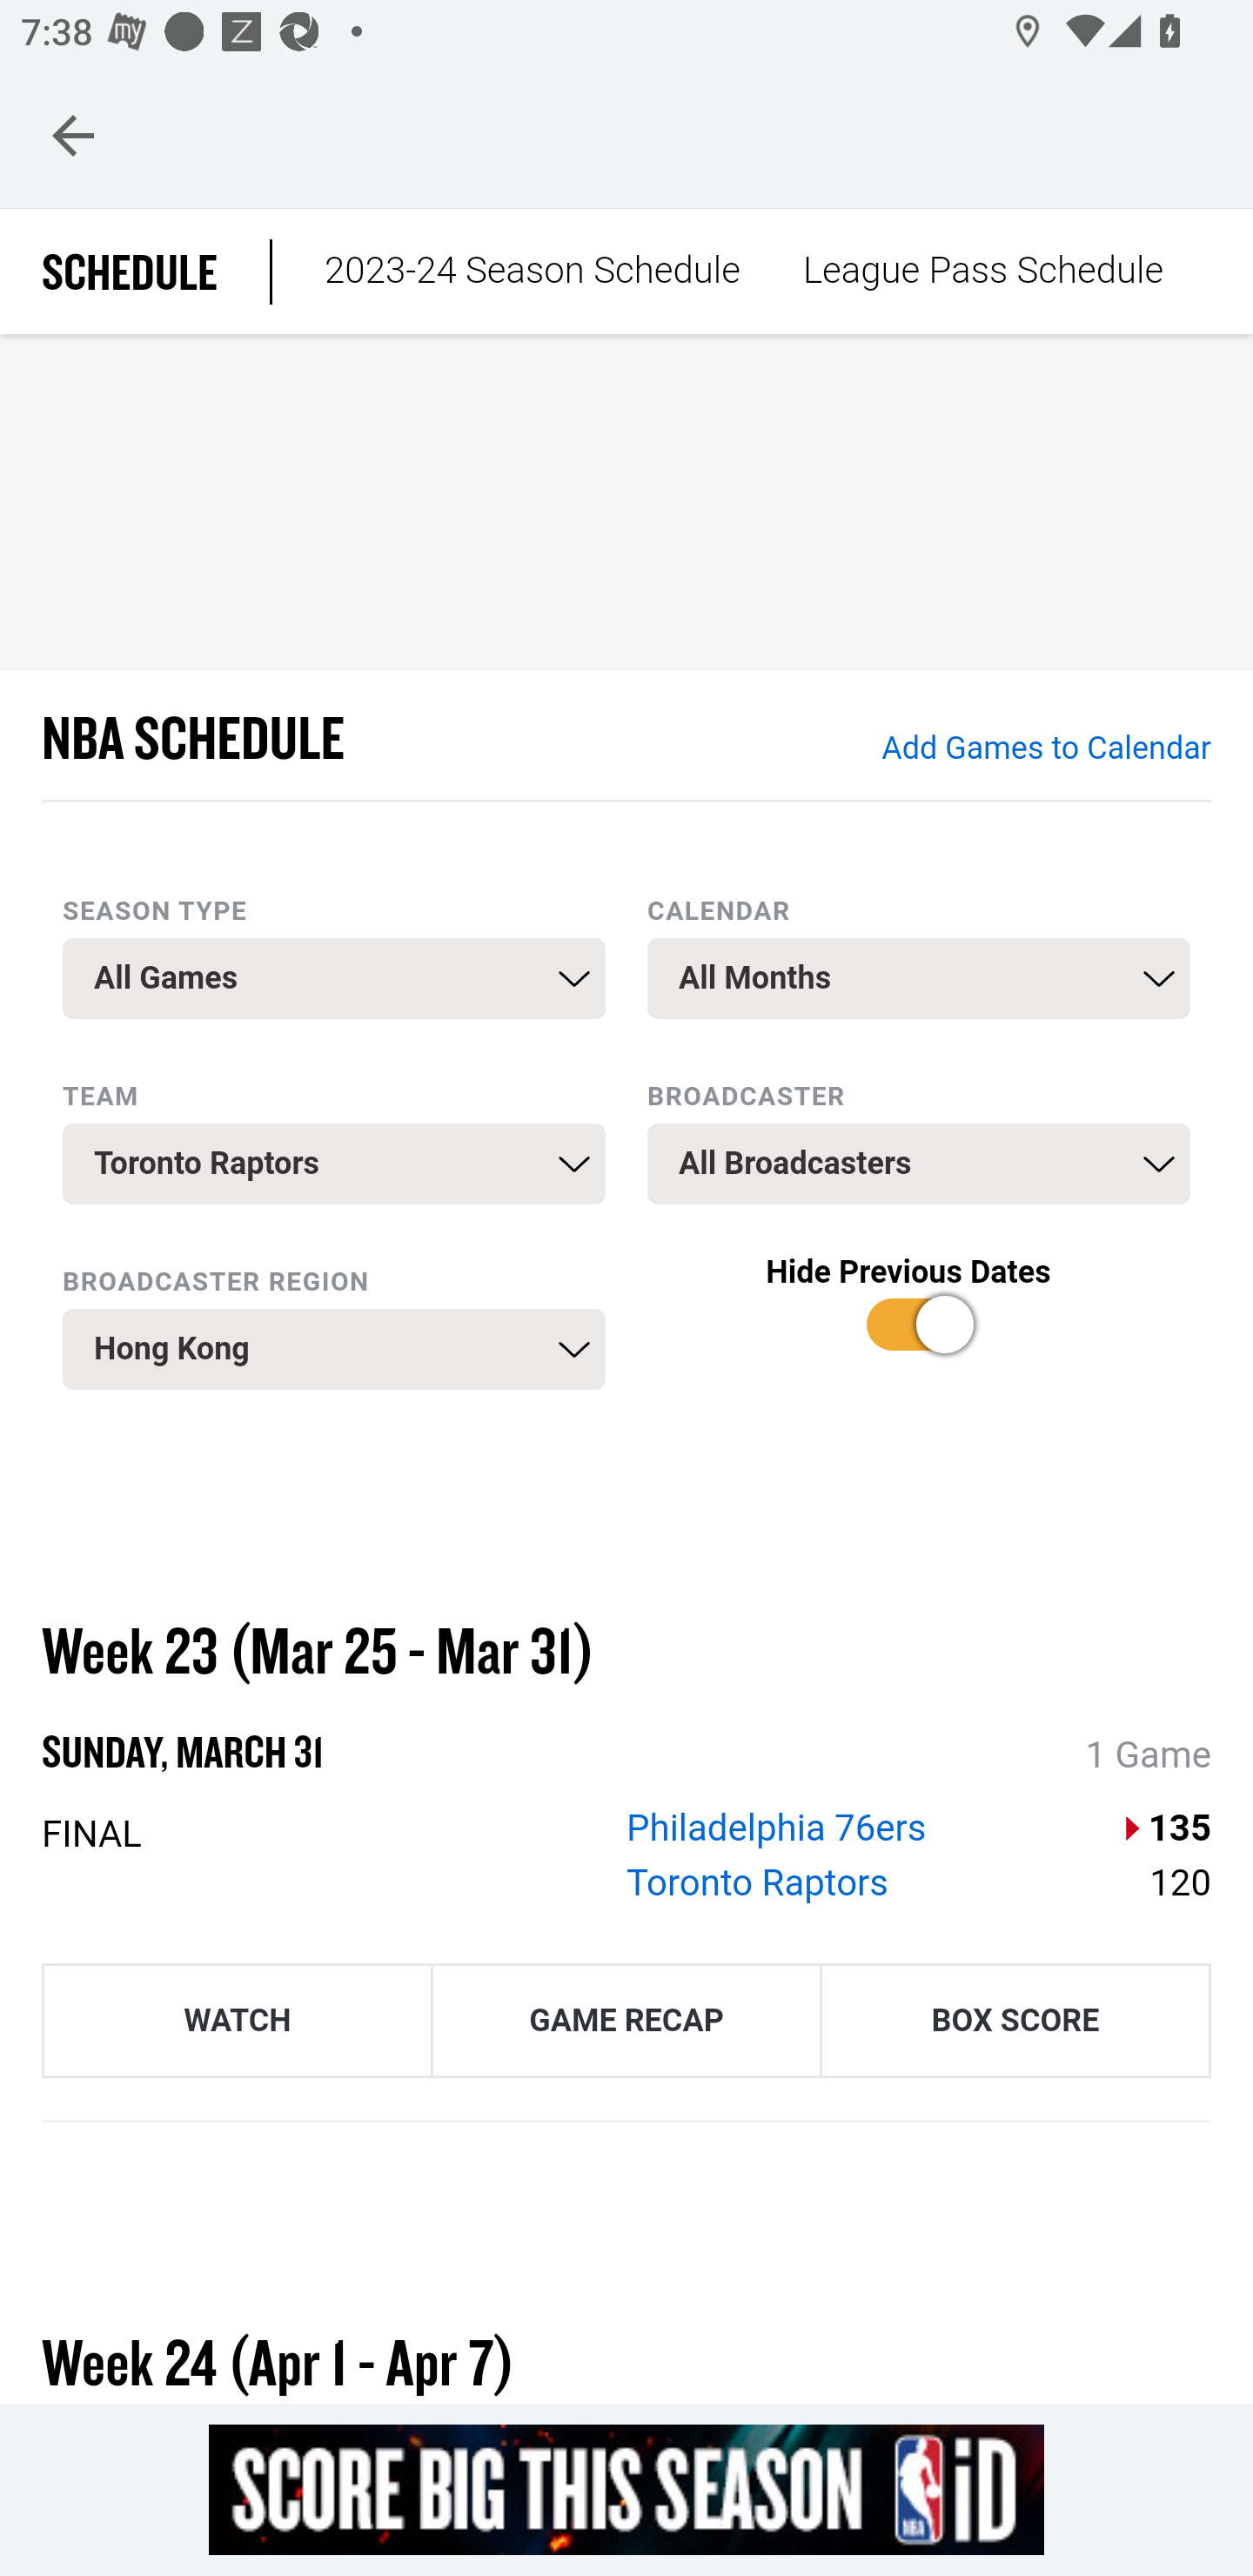  What do you see at coordinates (237, 2019) in the screenshot?
I see `WATCH` at bounding box center [237, 2019].